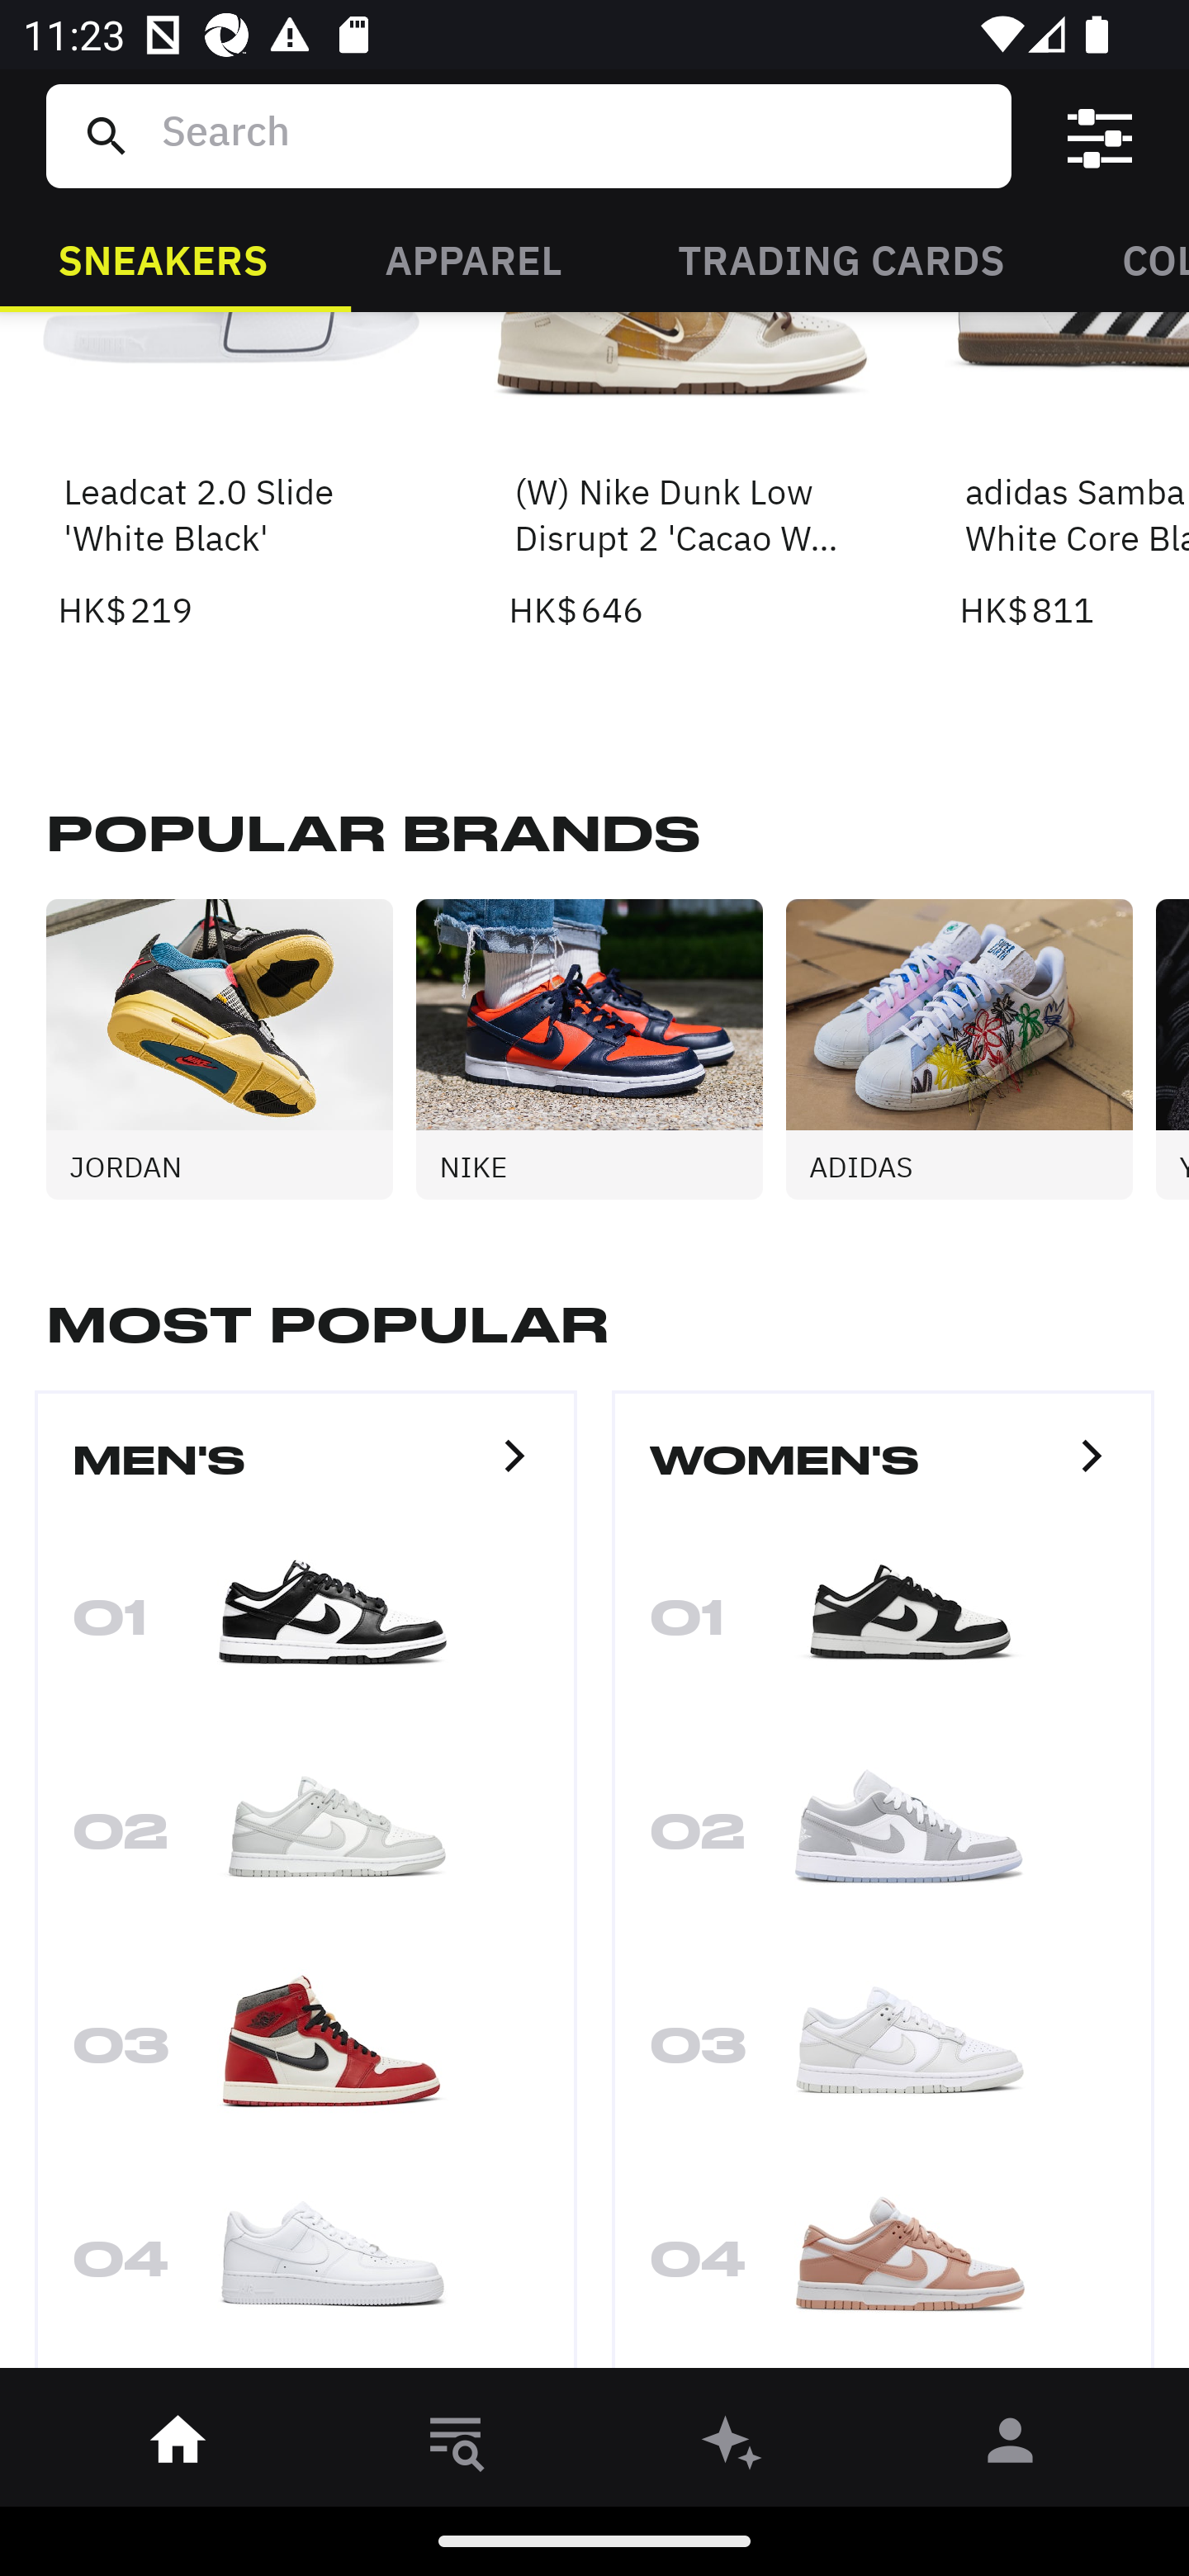  I want to click on 󱎸, so click(456, 2446).